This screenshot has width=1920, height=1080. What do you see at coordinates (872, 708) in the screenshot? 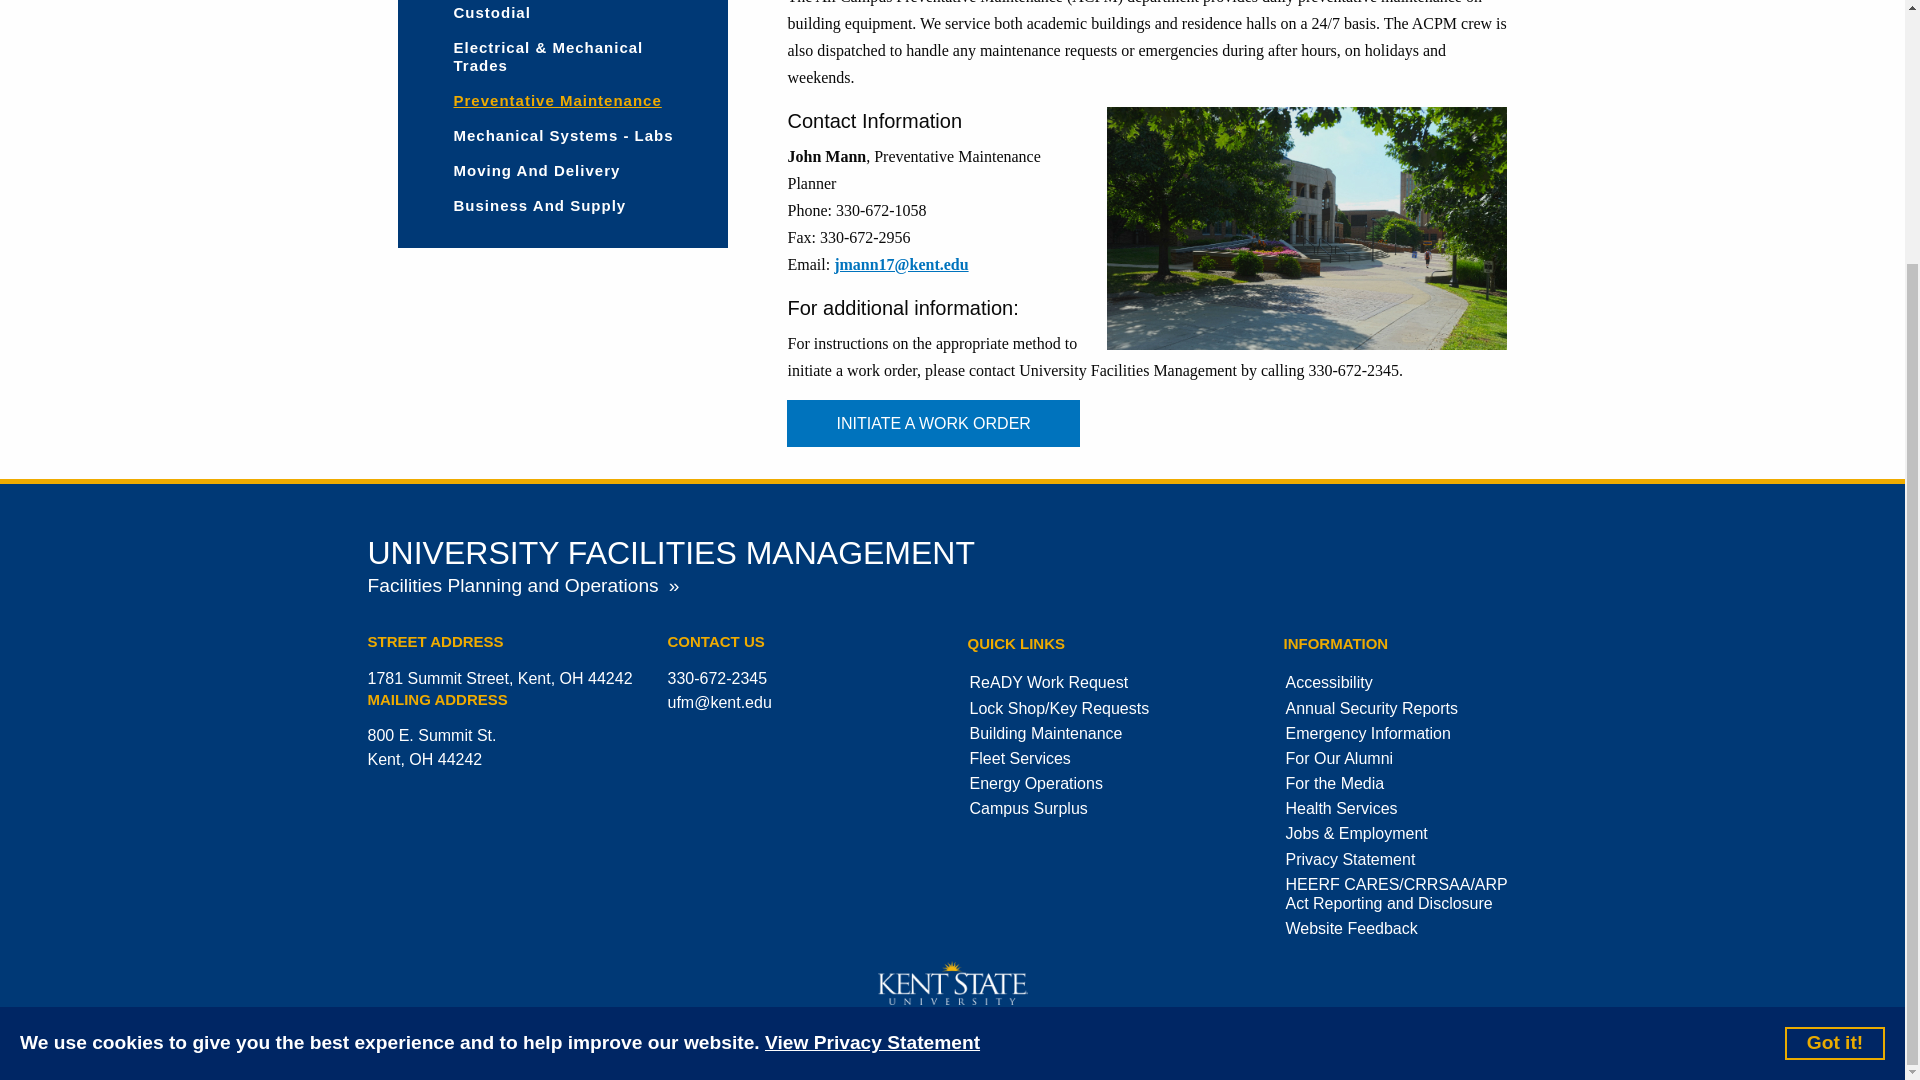
I see `View Privacy Statement` at bounding box center [872, 708].